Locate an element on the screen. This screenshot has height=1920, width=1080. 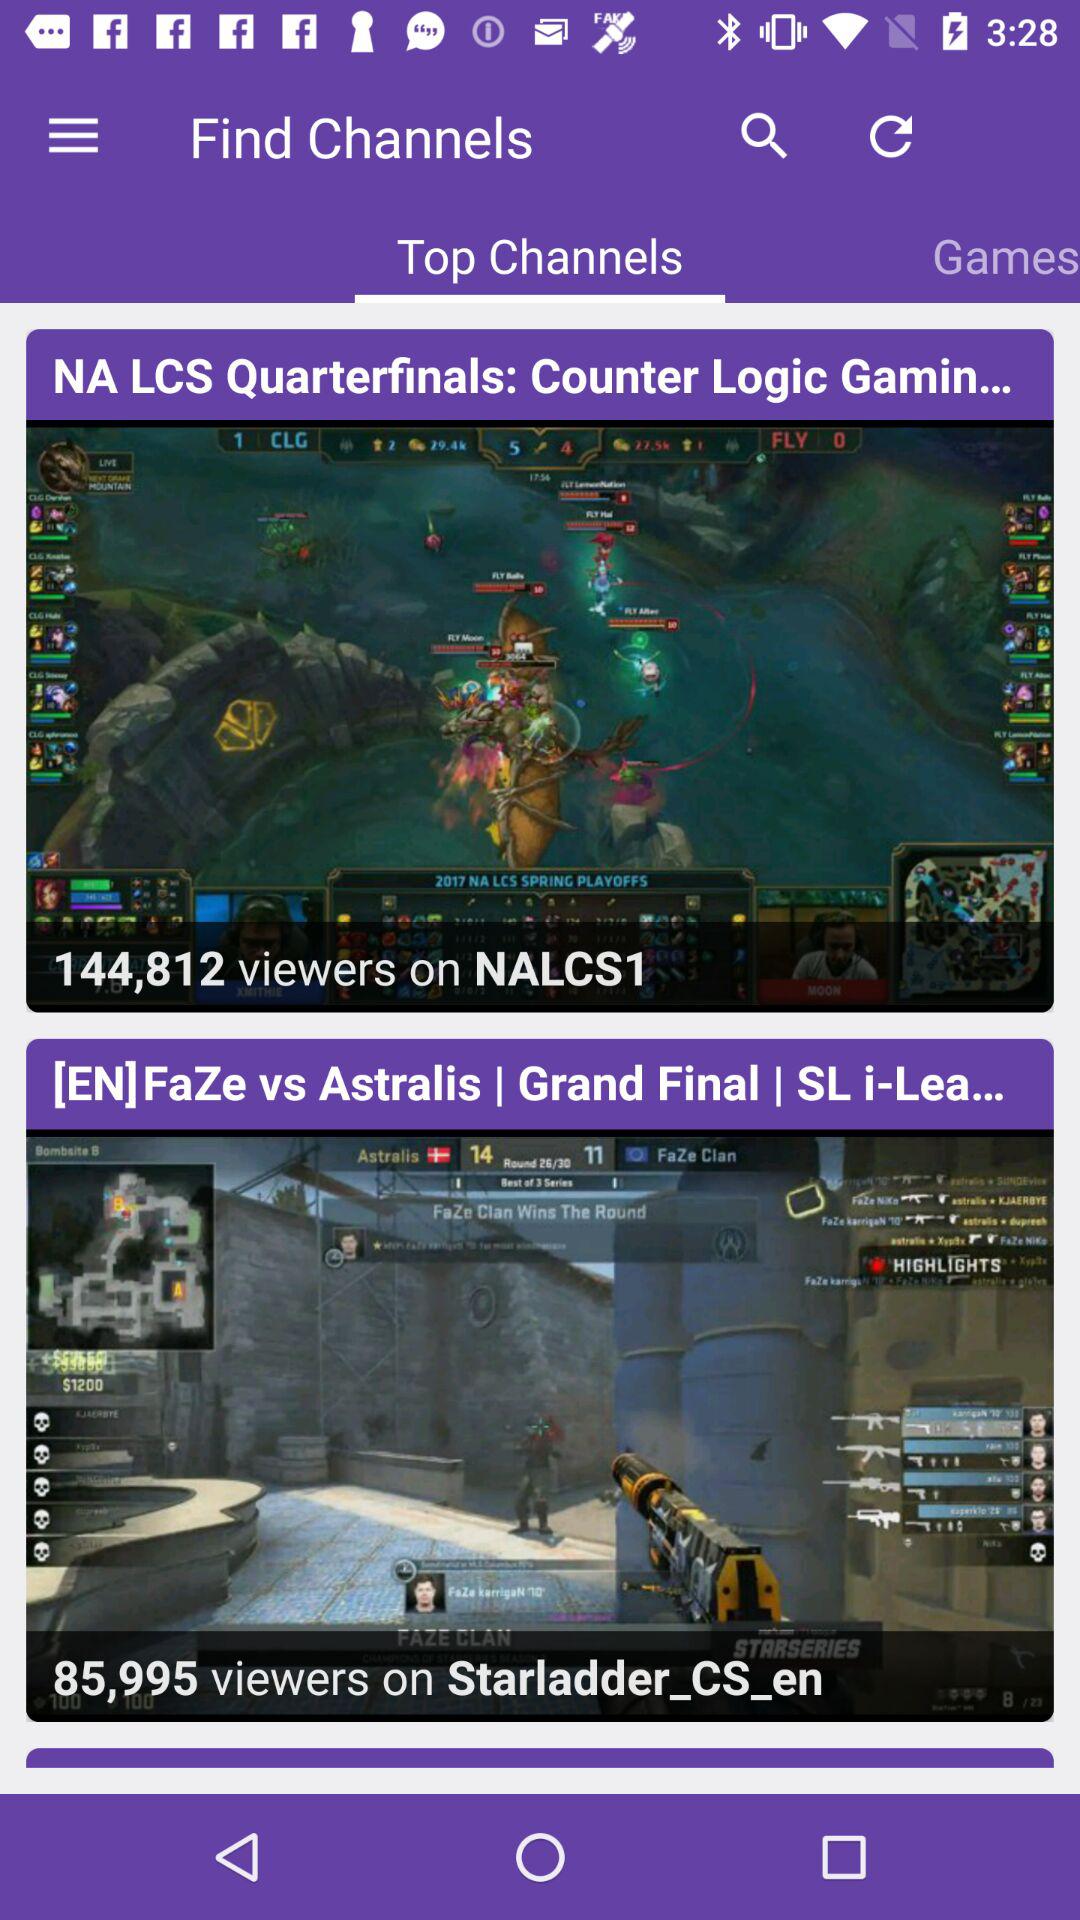
tap the item above games is located at coordinates (890, 136).